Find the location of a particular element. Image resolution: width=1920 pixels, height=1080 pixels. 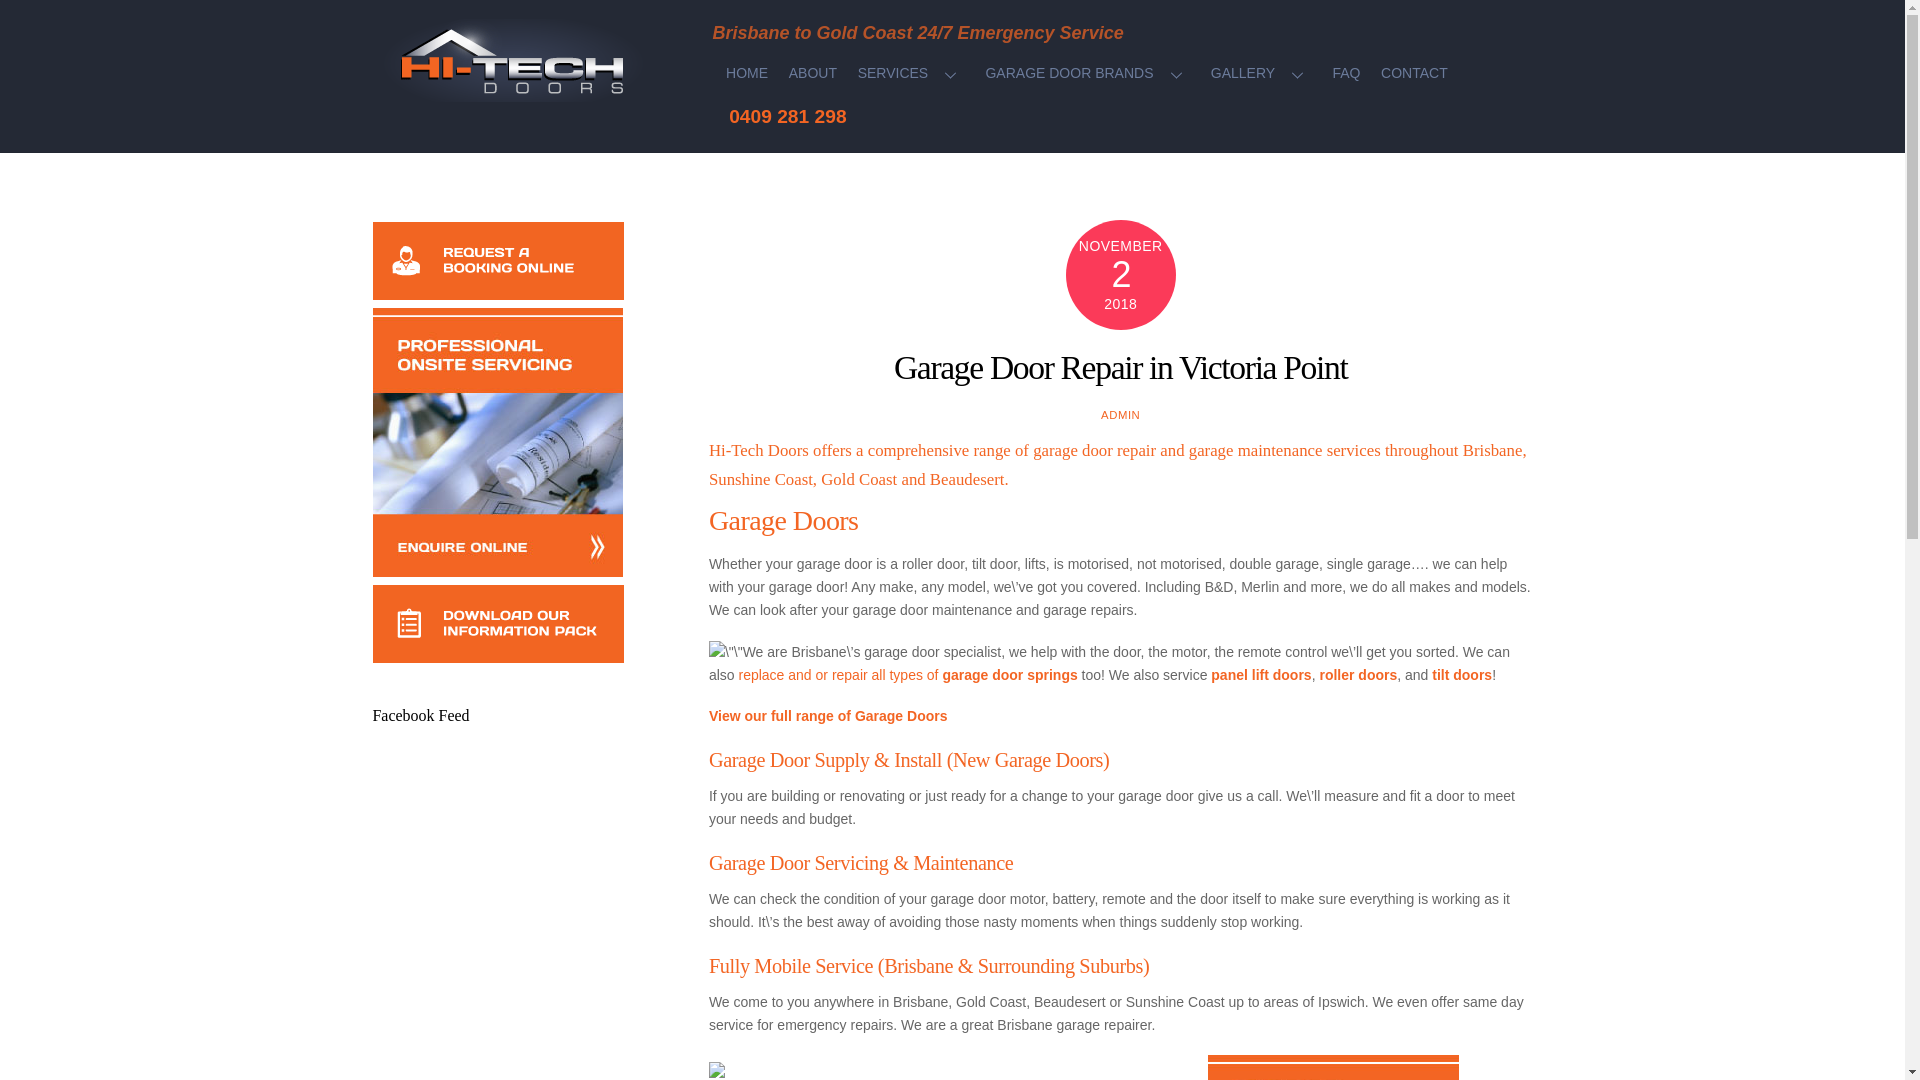

replace and or repair all types of garage door springs is located at coordinates (907, 674).